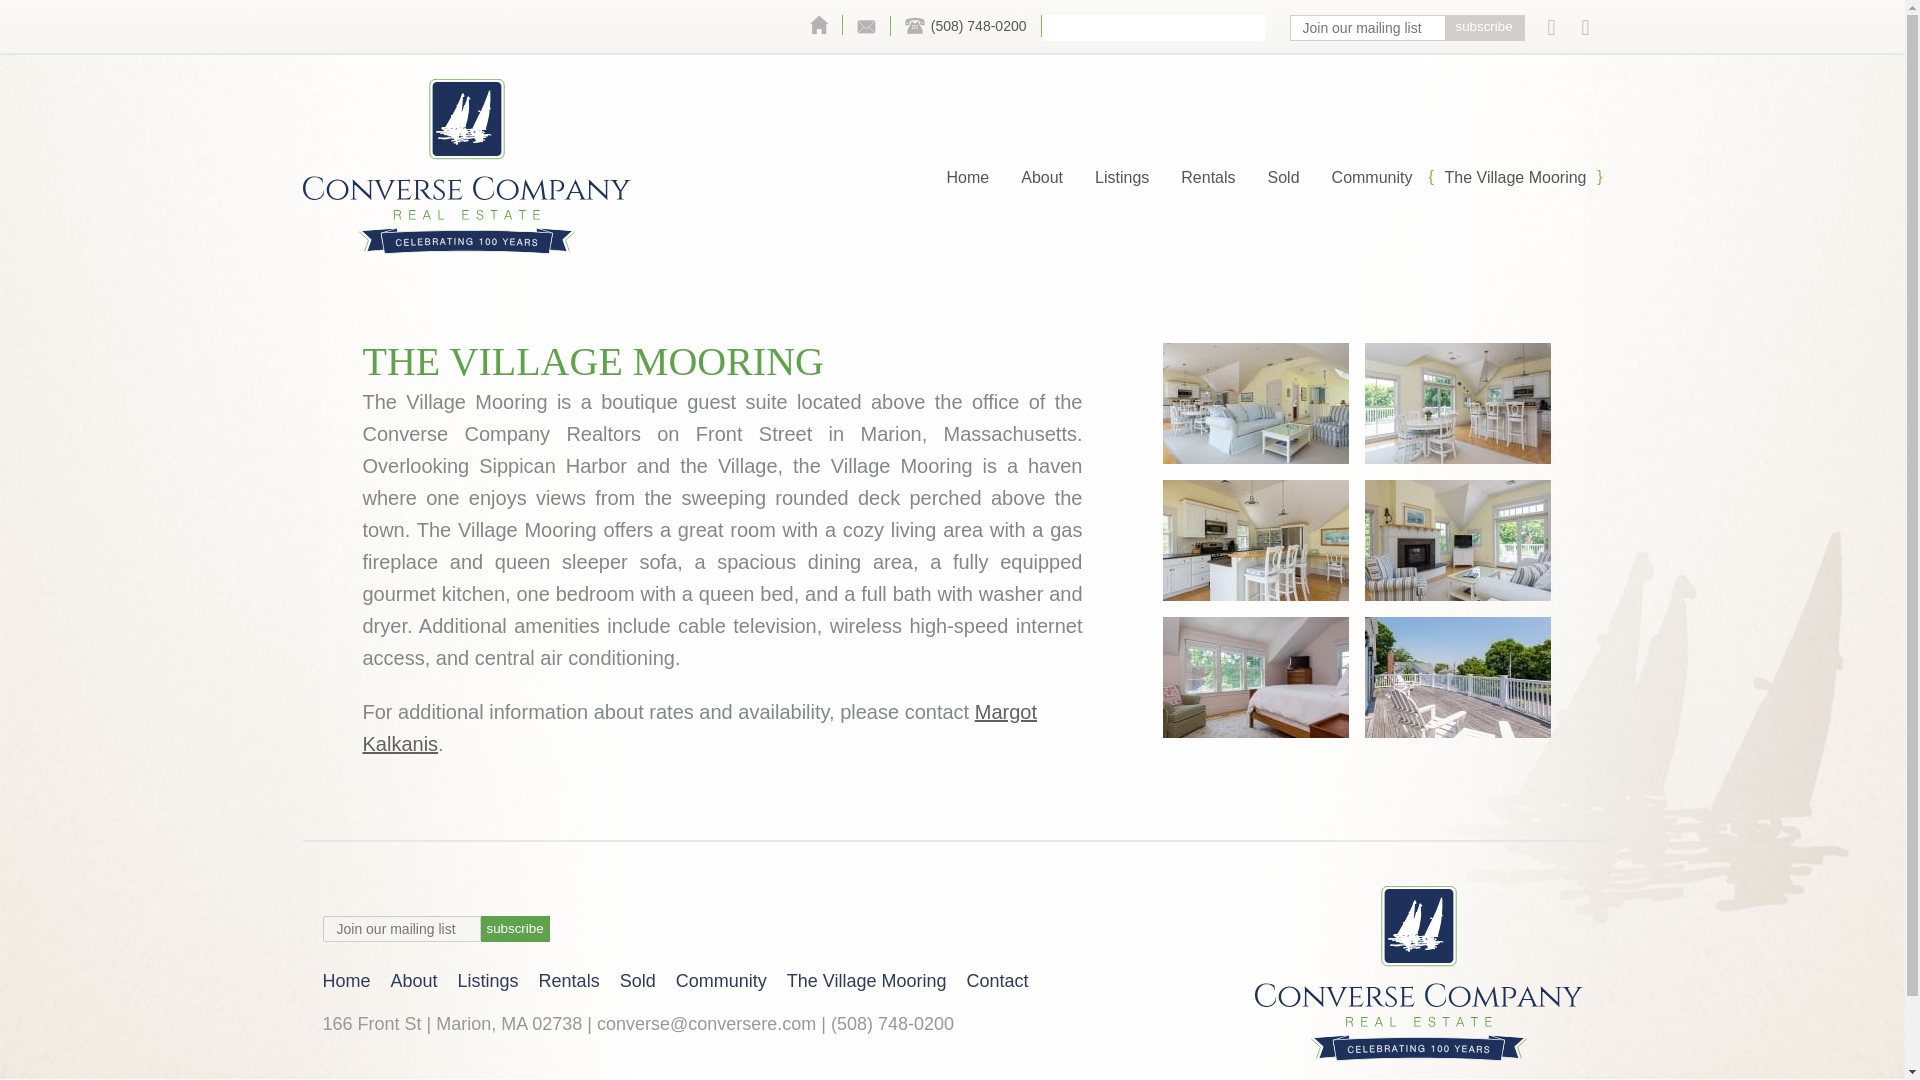 The image size is (1920, 1080). I want to click on subscribe, so click(1482, 28).